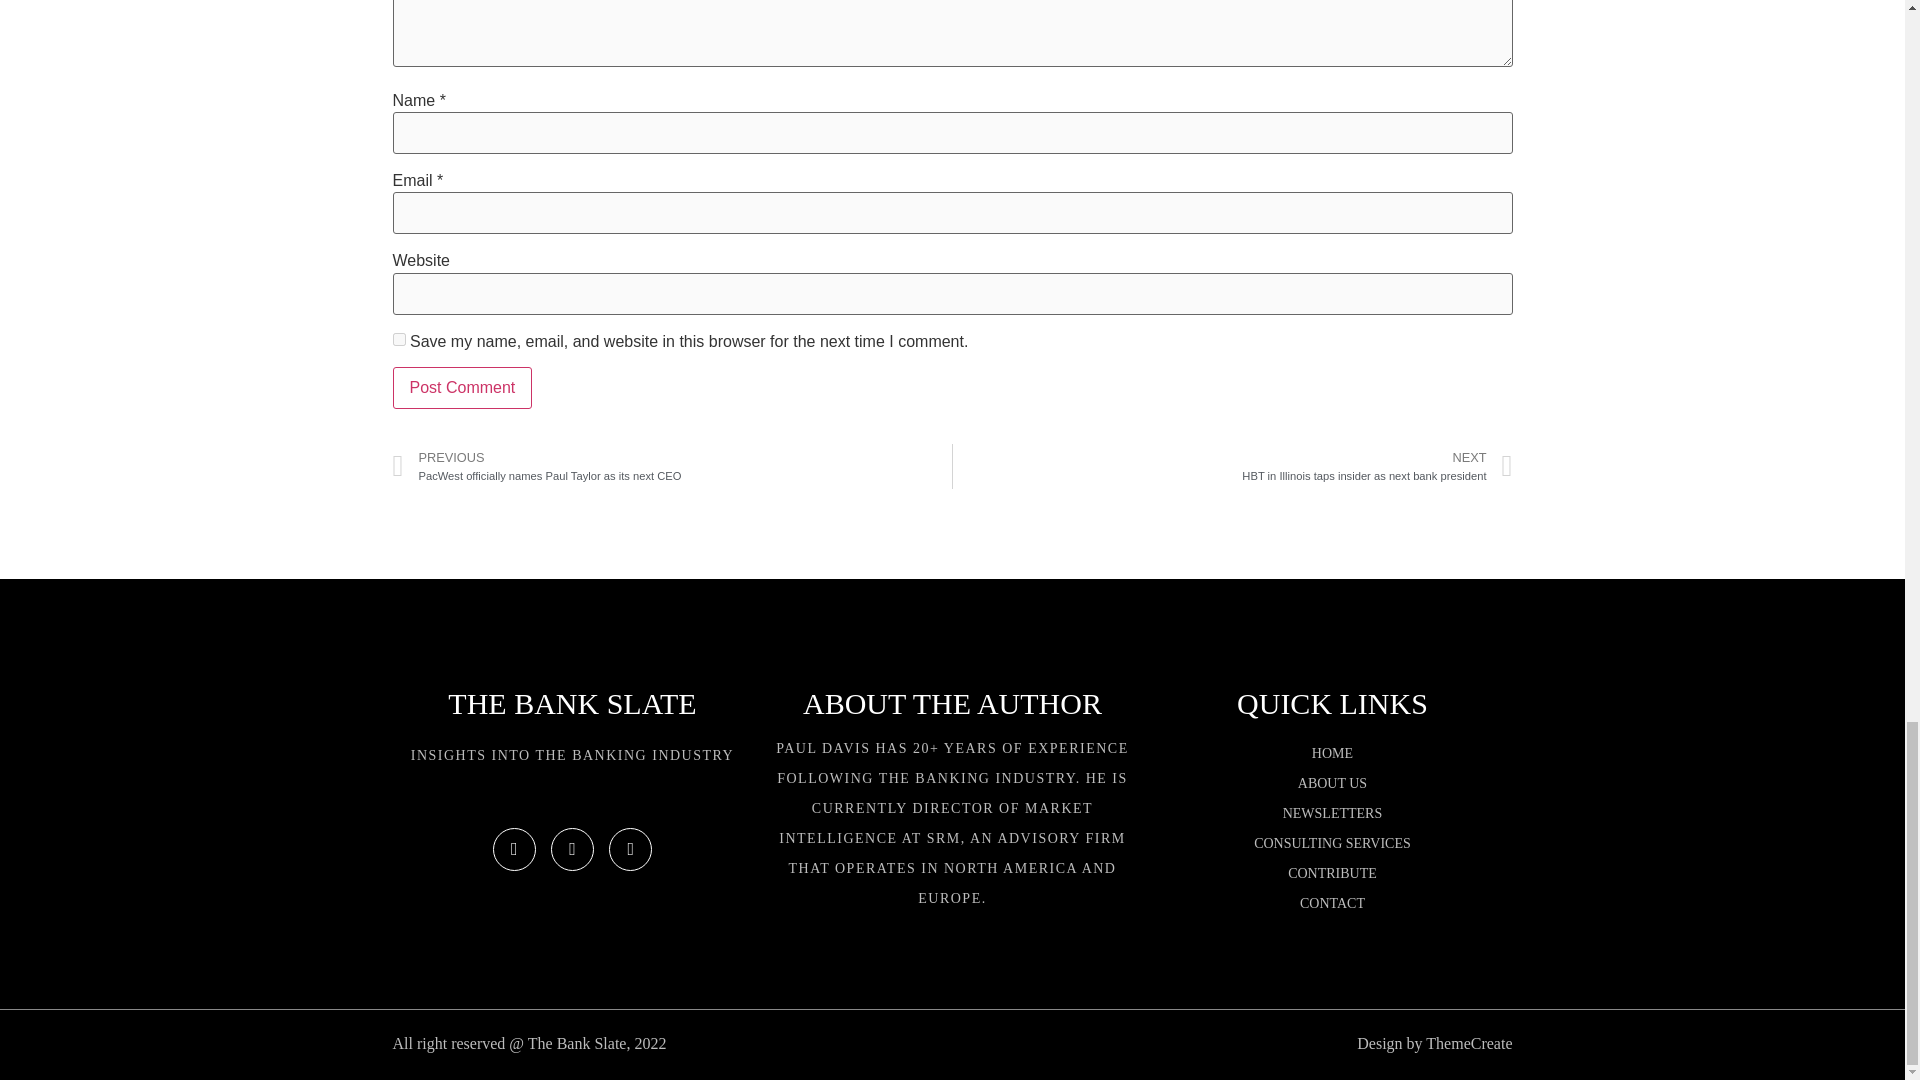 This screenshot has width=1920, height=1080. What do you see at coordinates (1332, 844) in the screenshot?
I see `NEWSLETTERS` at bounding box center [1332, 844].